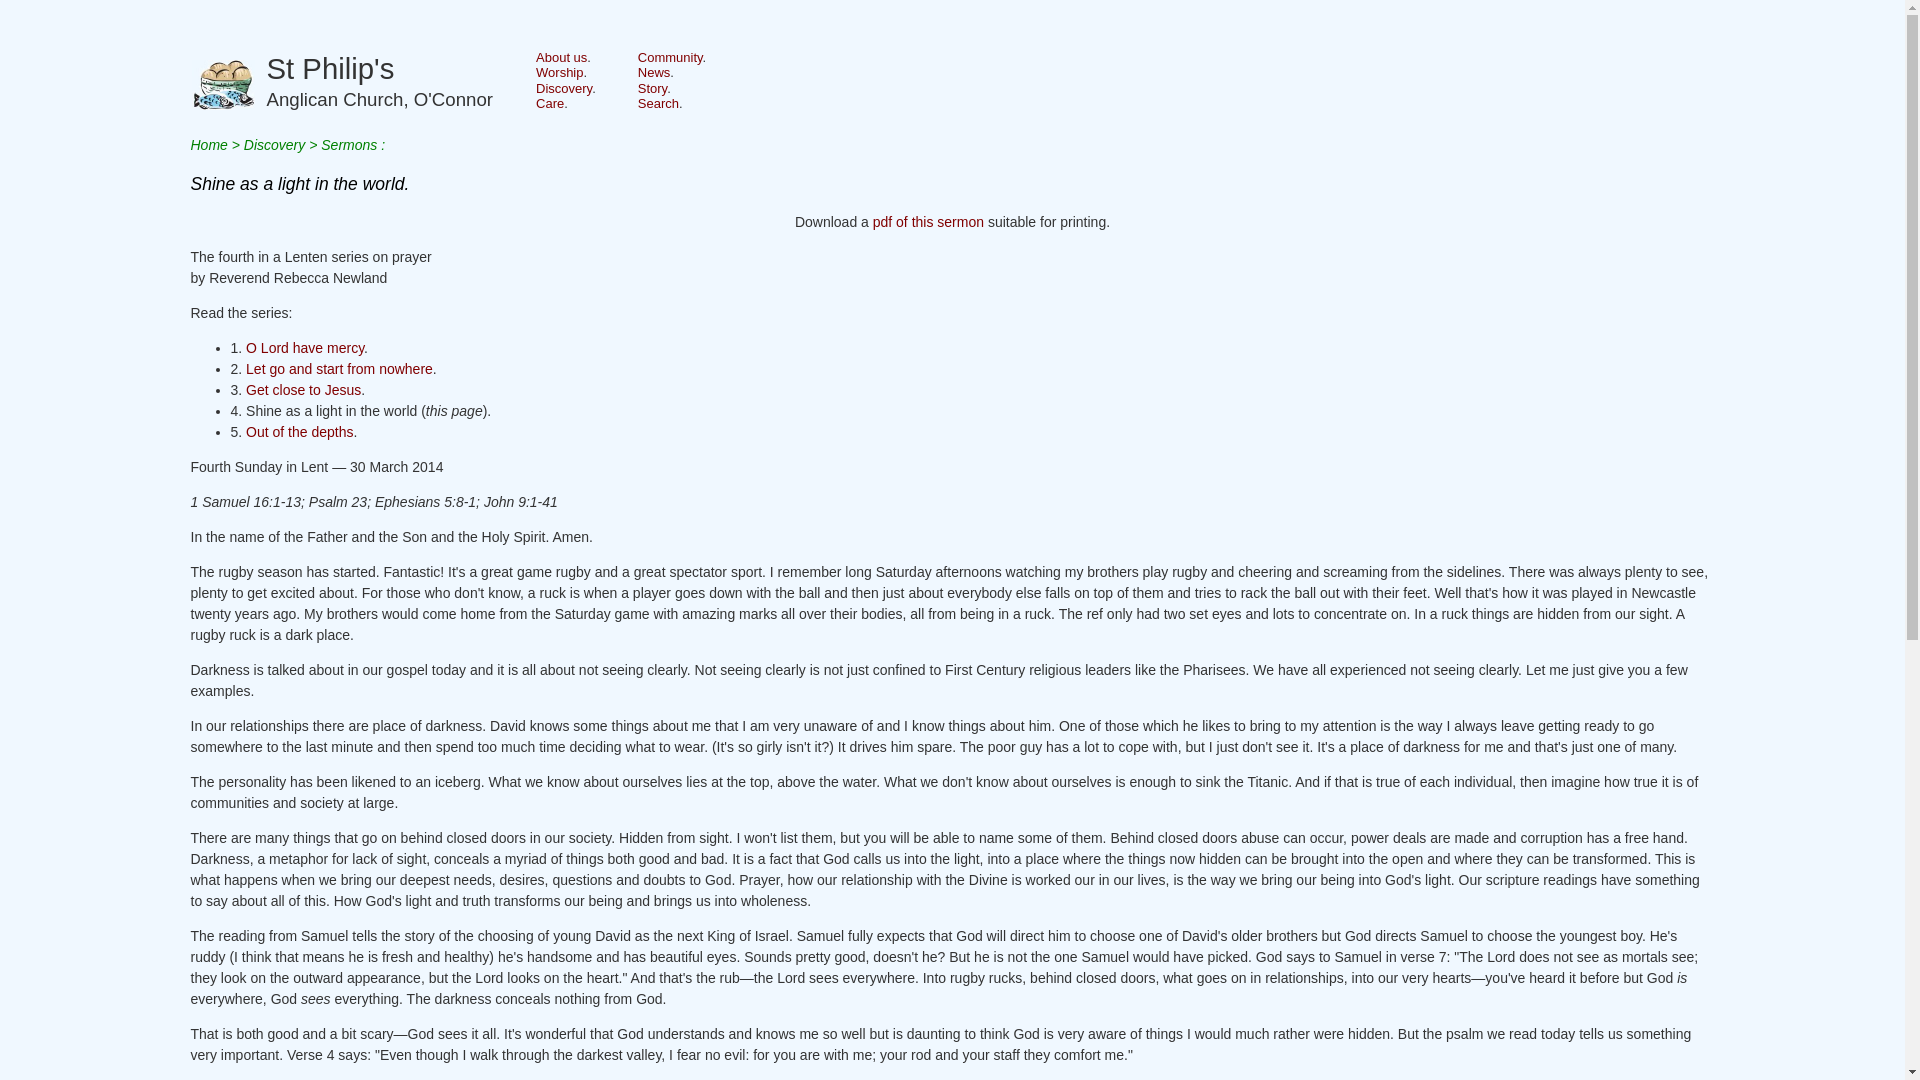 The image size is (1920, 1080). What do you see at coordinates (348, 145) in the screenshot?
I see `Home` at bounding box center [348, 145].